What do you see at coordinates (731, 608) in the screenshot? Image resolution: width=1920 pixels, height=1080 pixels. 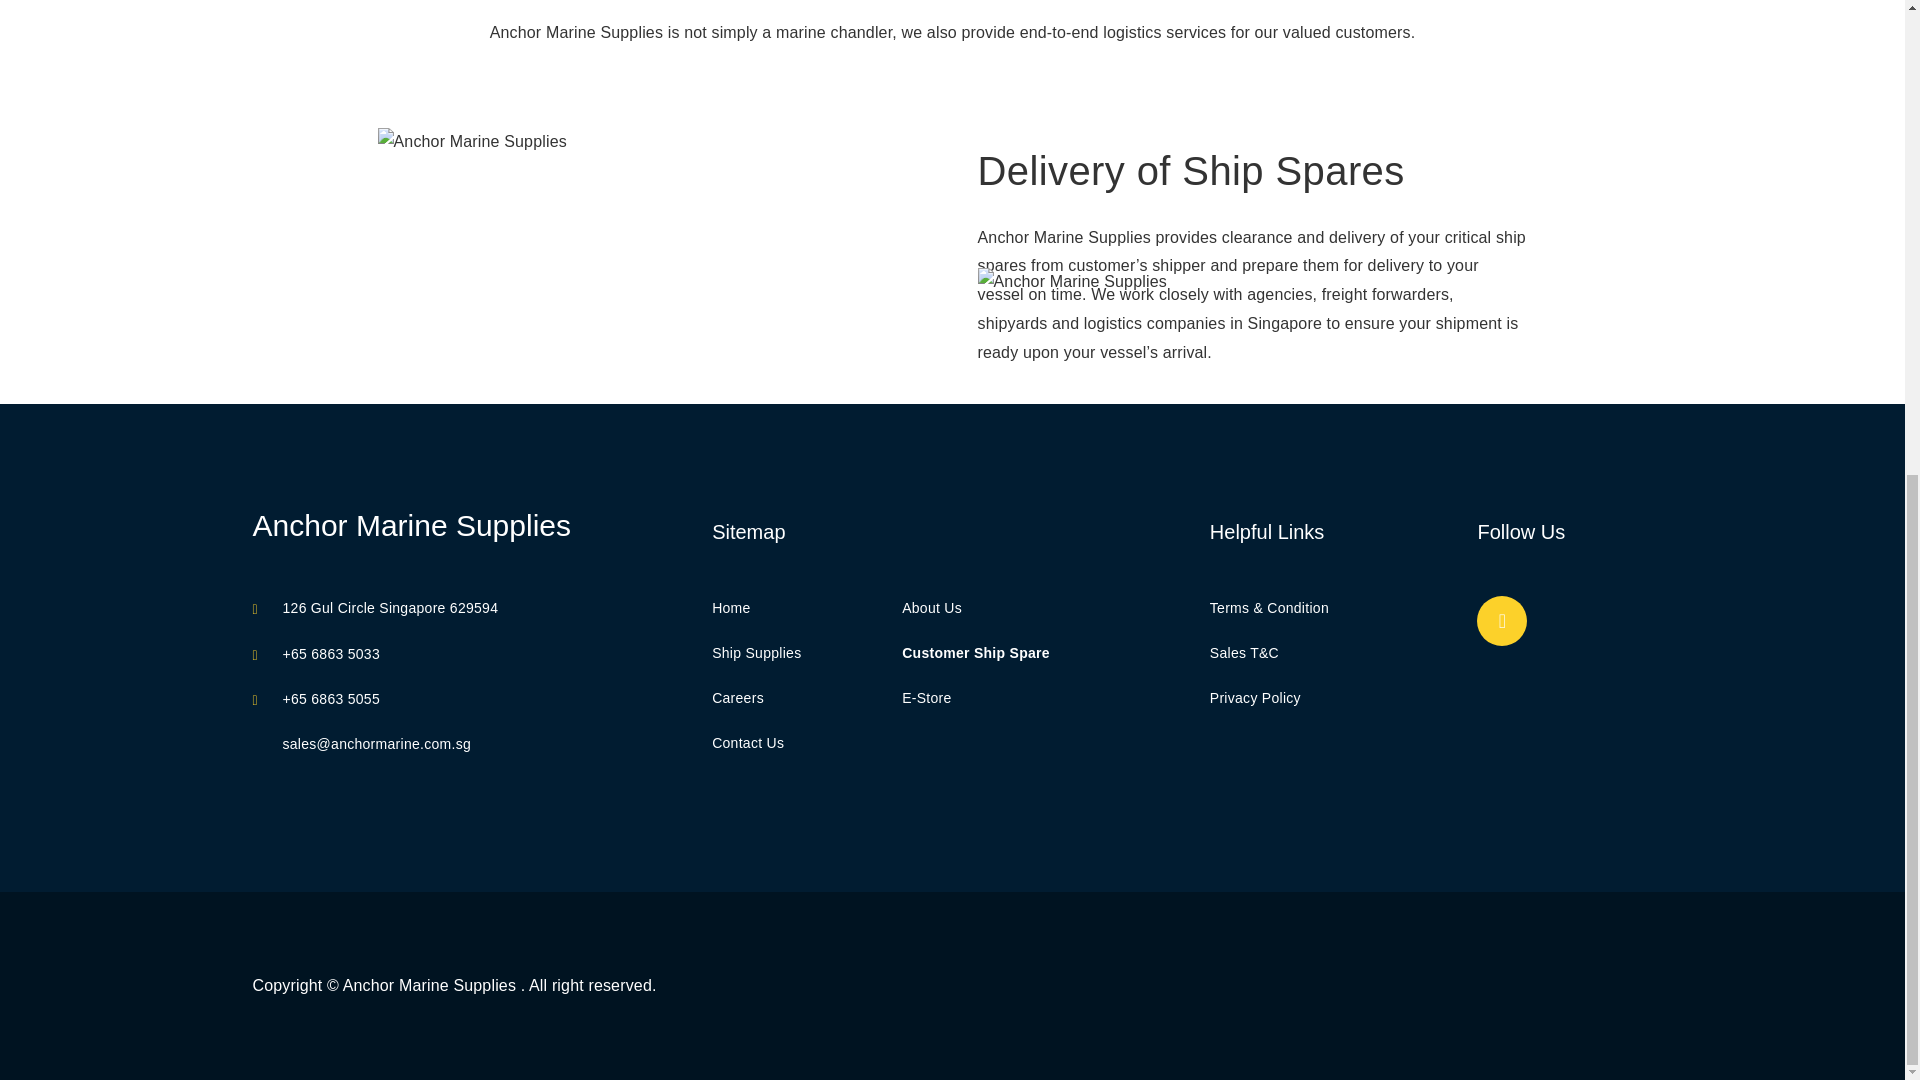 I see `Home` at bounding box center [731, 608].